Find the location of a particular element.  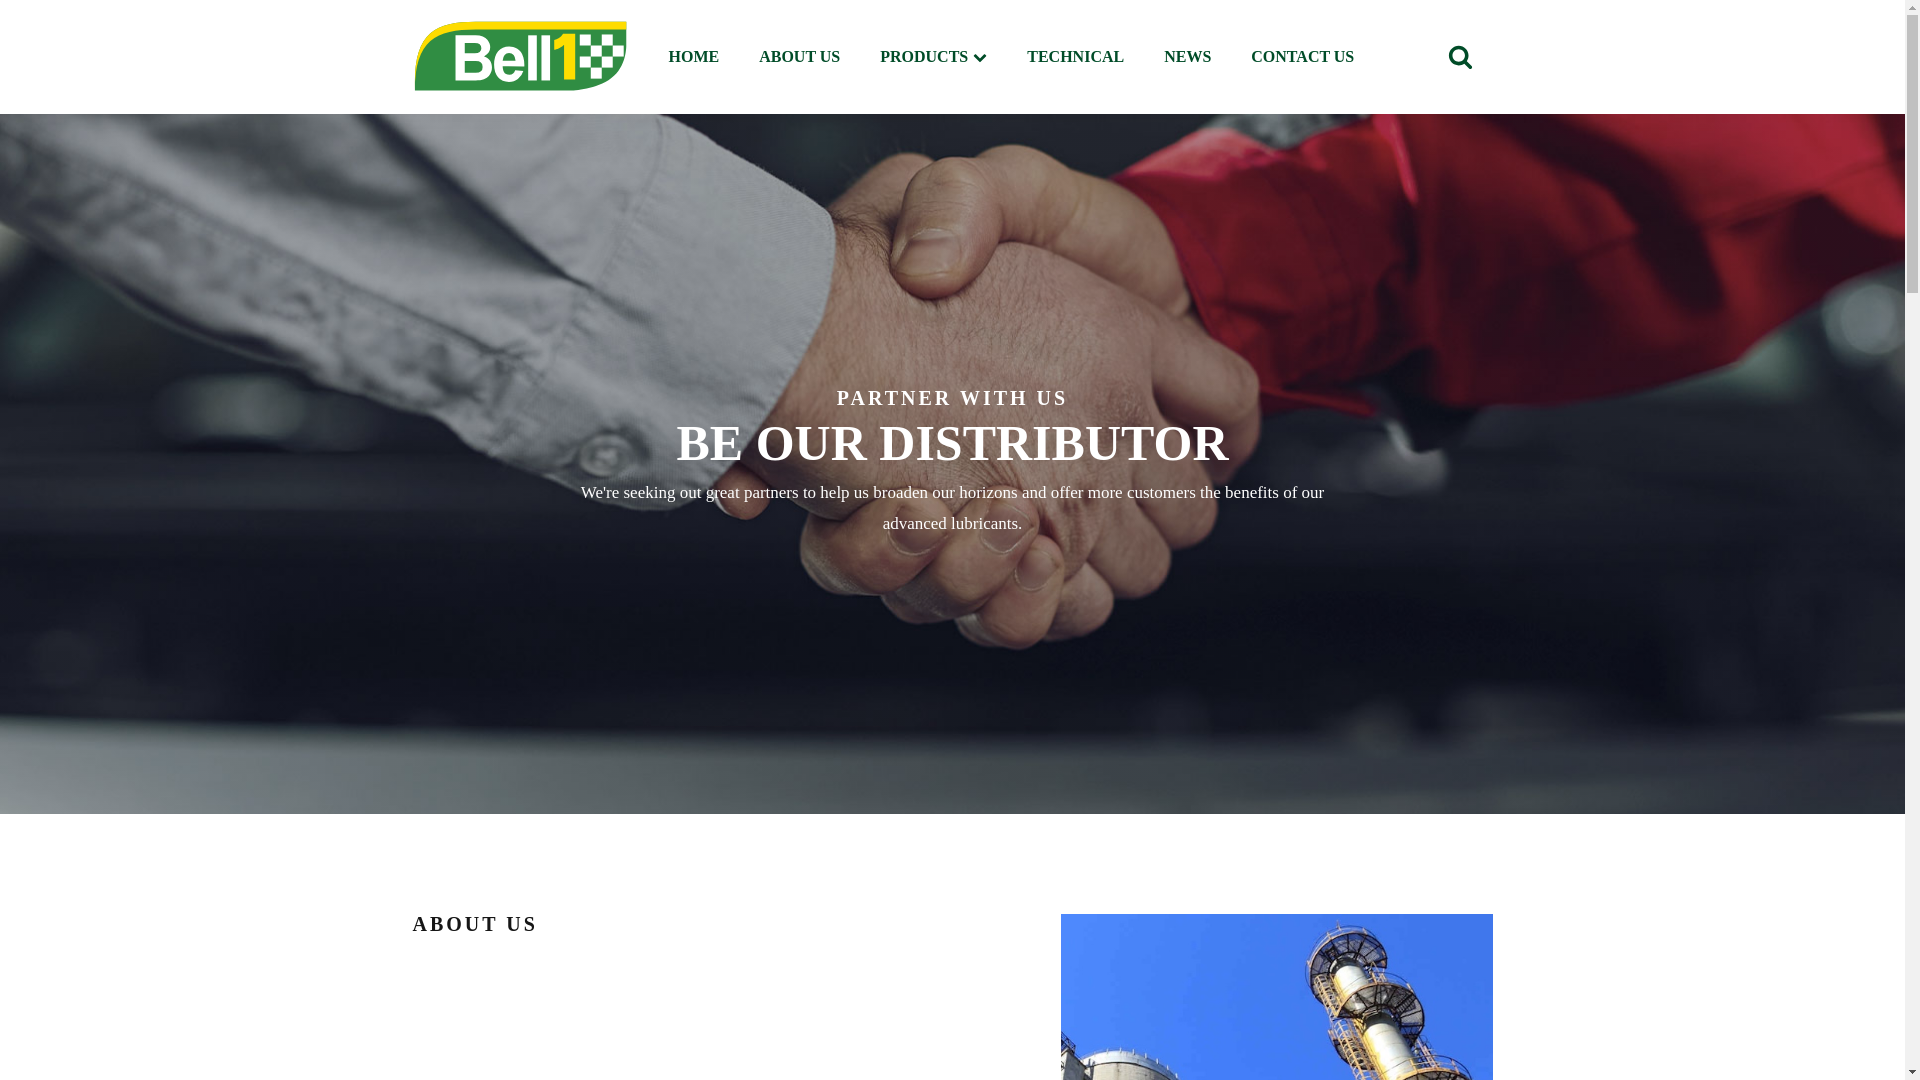

NEWS is located at coordinates (1187, 56).